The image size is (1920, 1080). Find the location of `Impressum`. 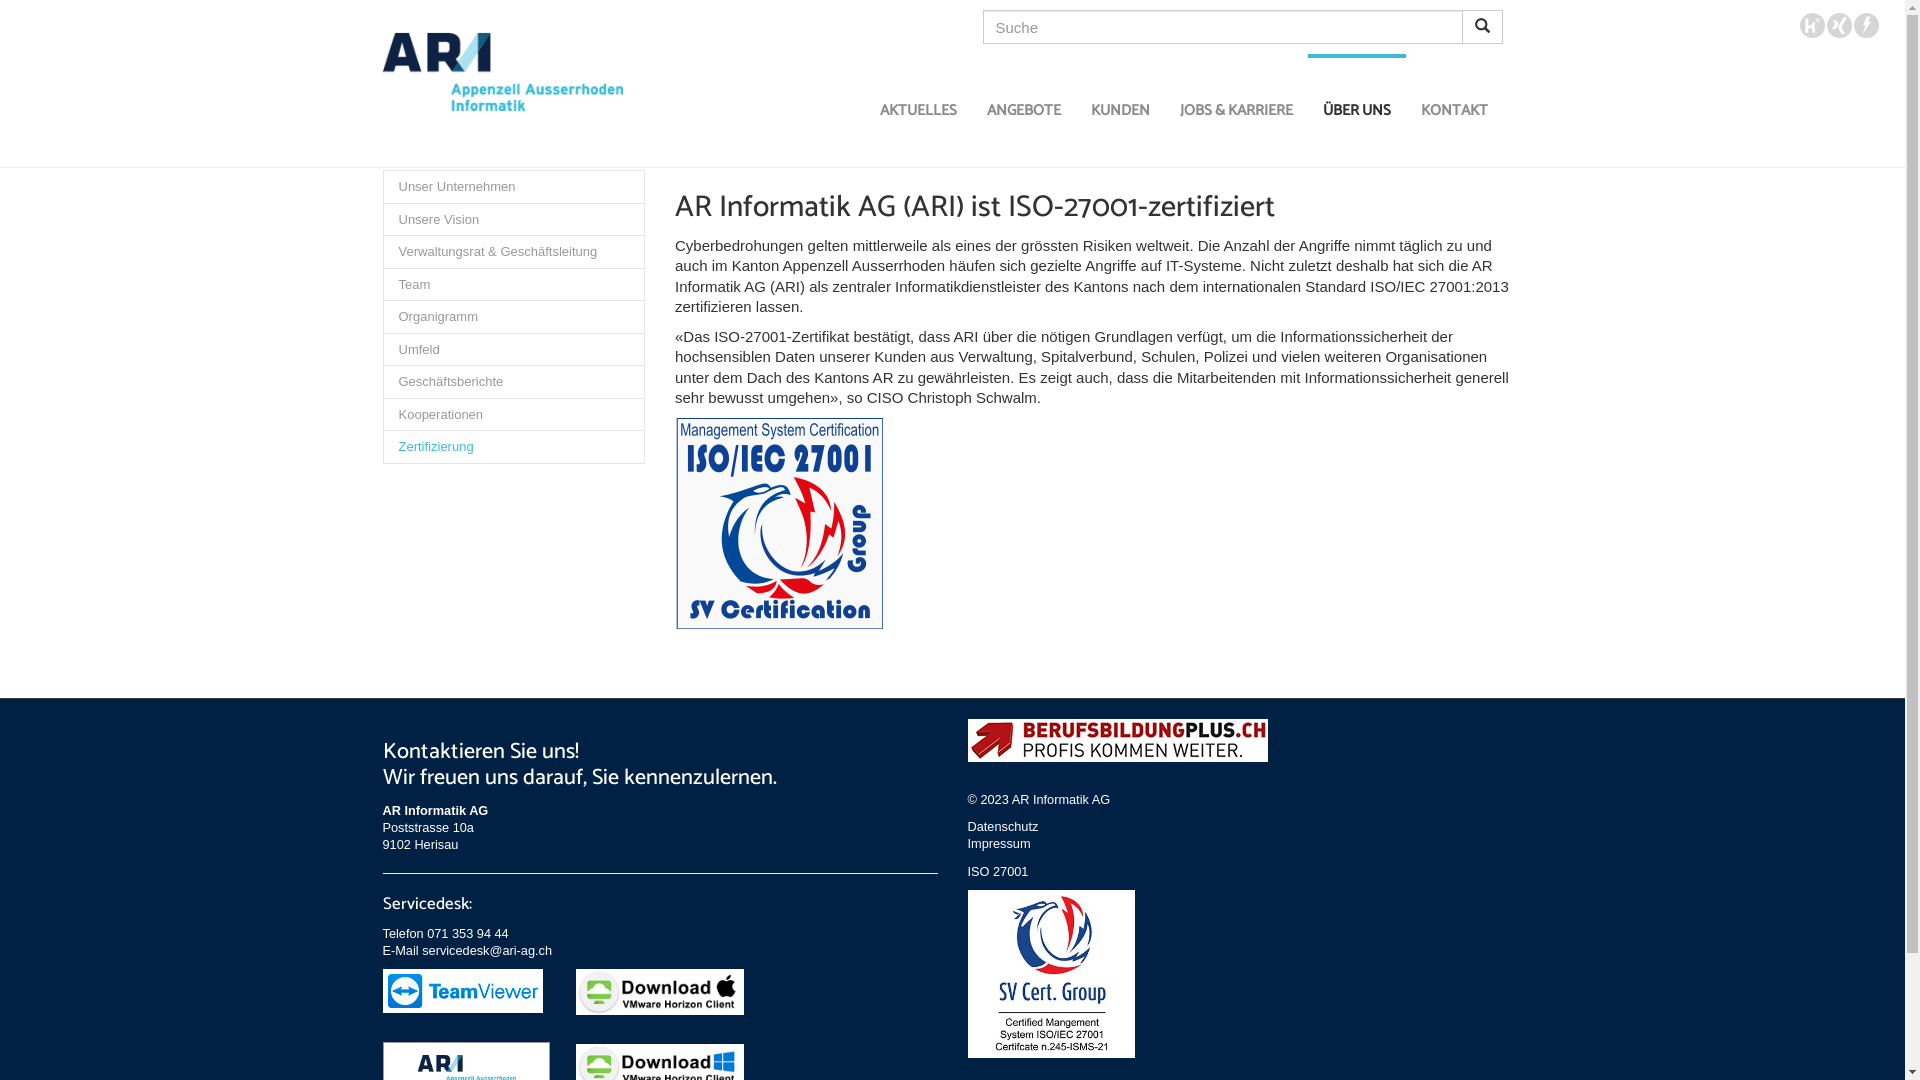

Impressum is located at coordinates (1000, 844).